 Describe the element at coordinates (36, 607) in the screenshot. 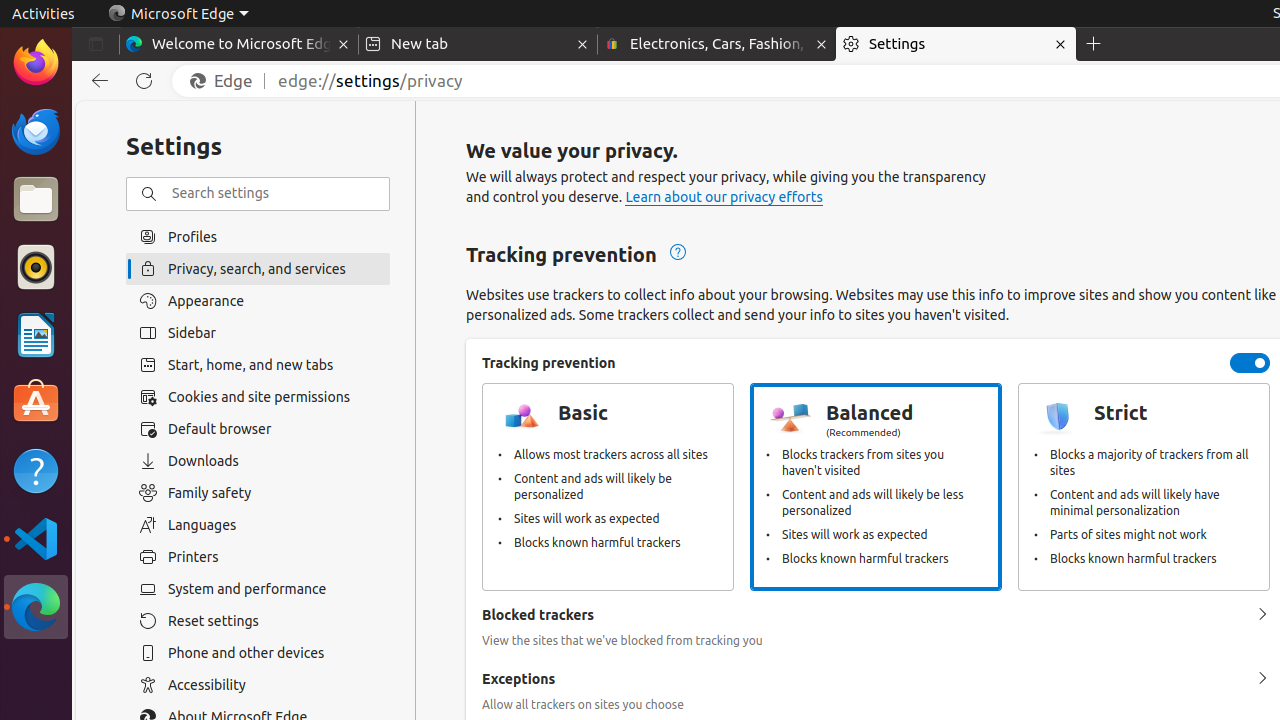

I see `Microsoft Edge` at that location.